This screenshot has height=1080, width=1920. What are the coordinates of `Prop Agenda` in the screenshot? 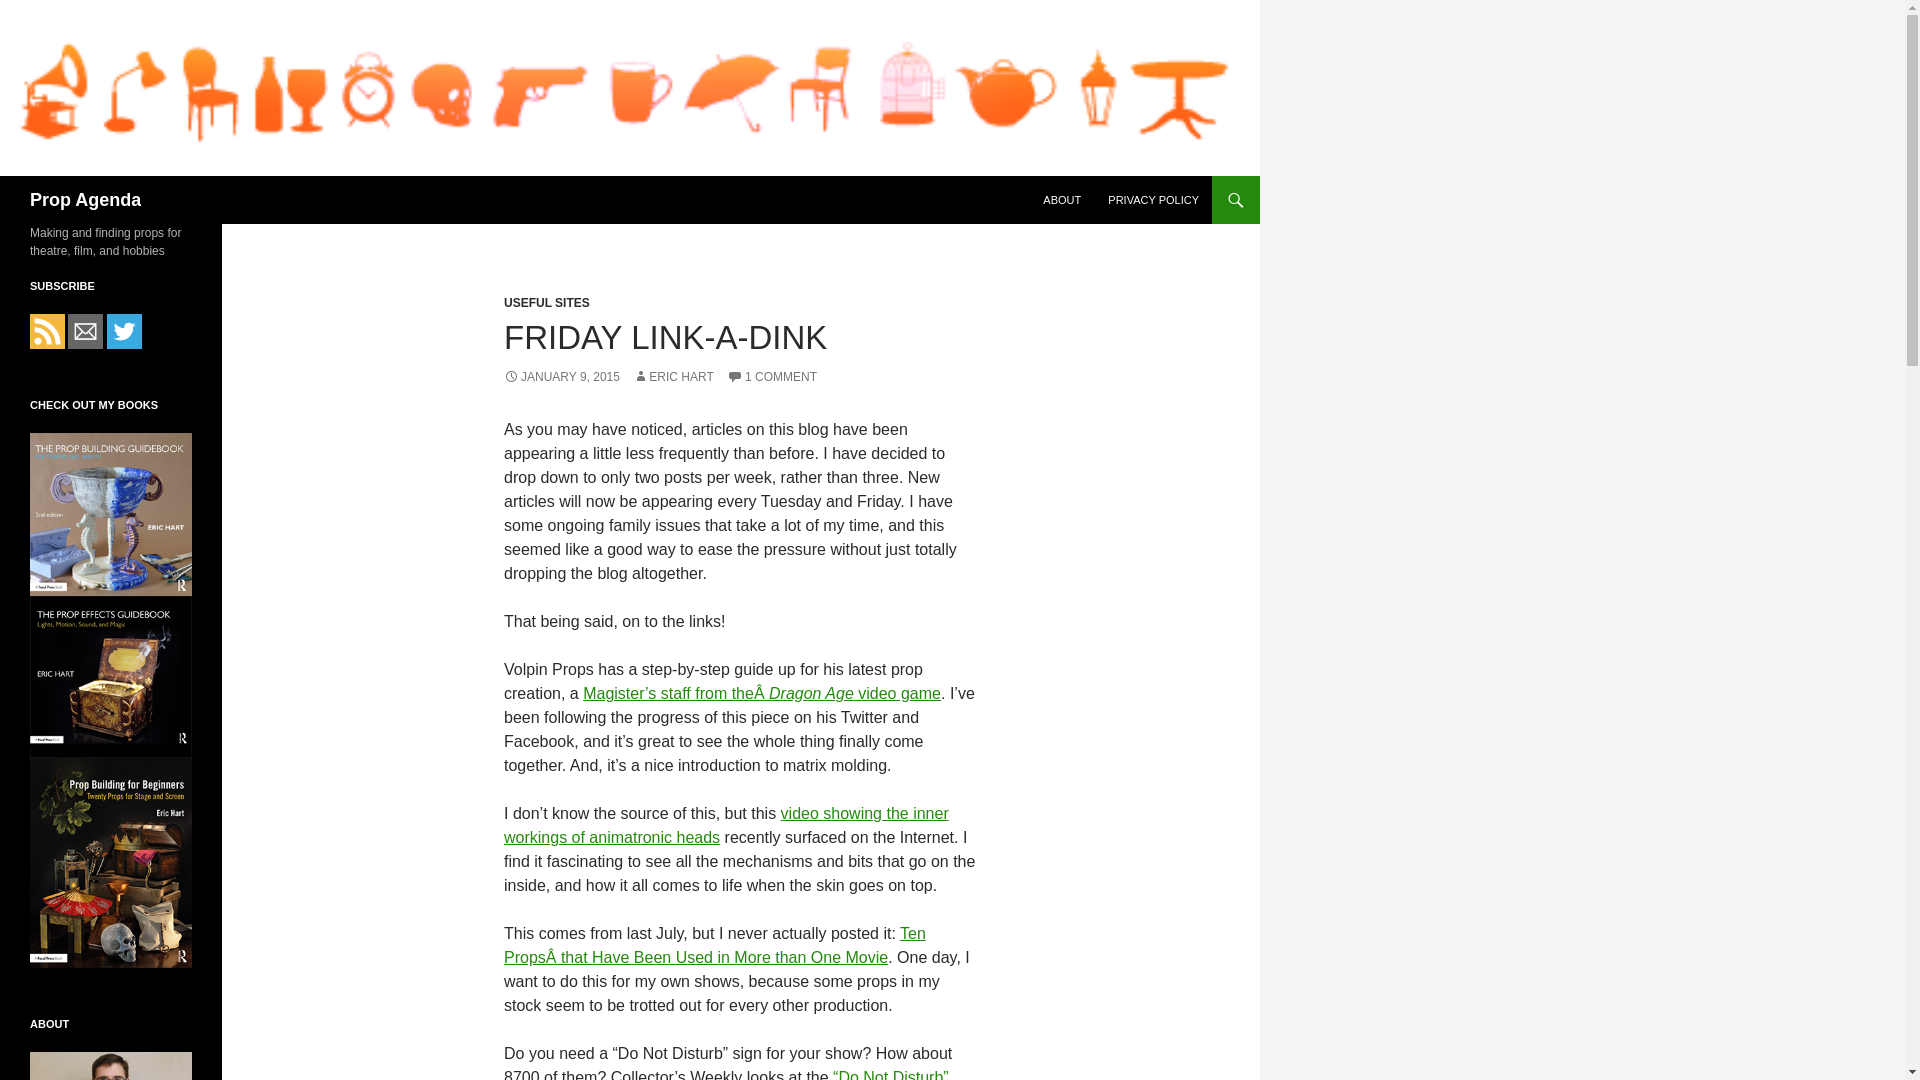 It's located at (85, 200).